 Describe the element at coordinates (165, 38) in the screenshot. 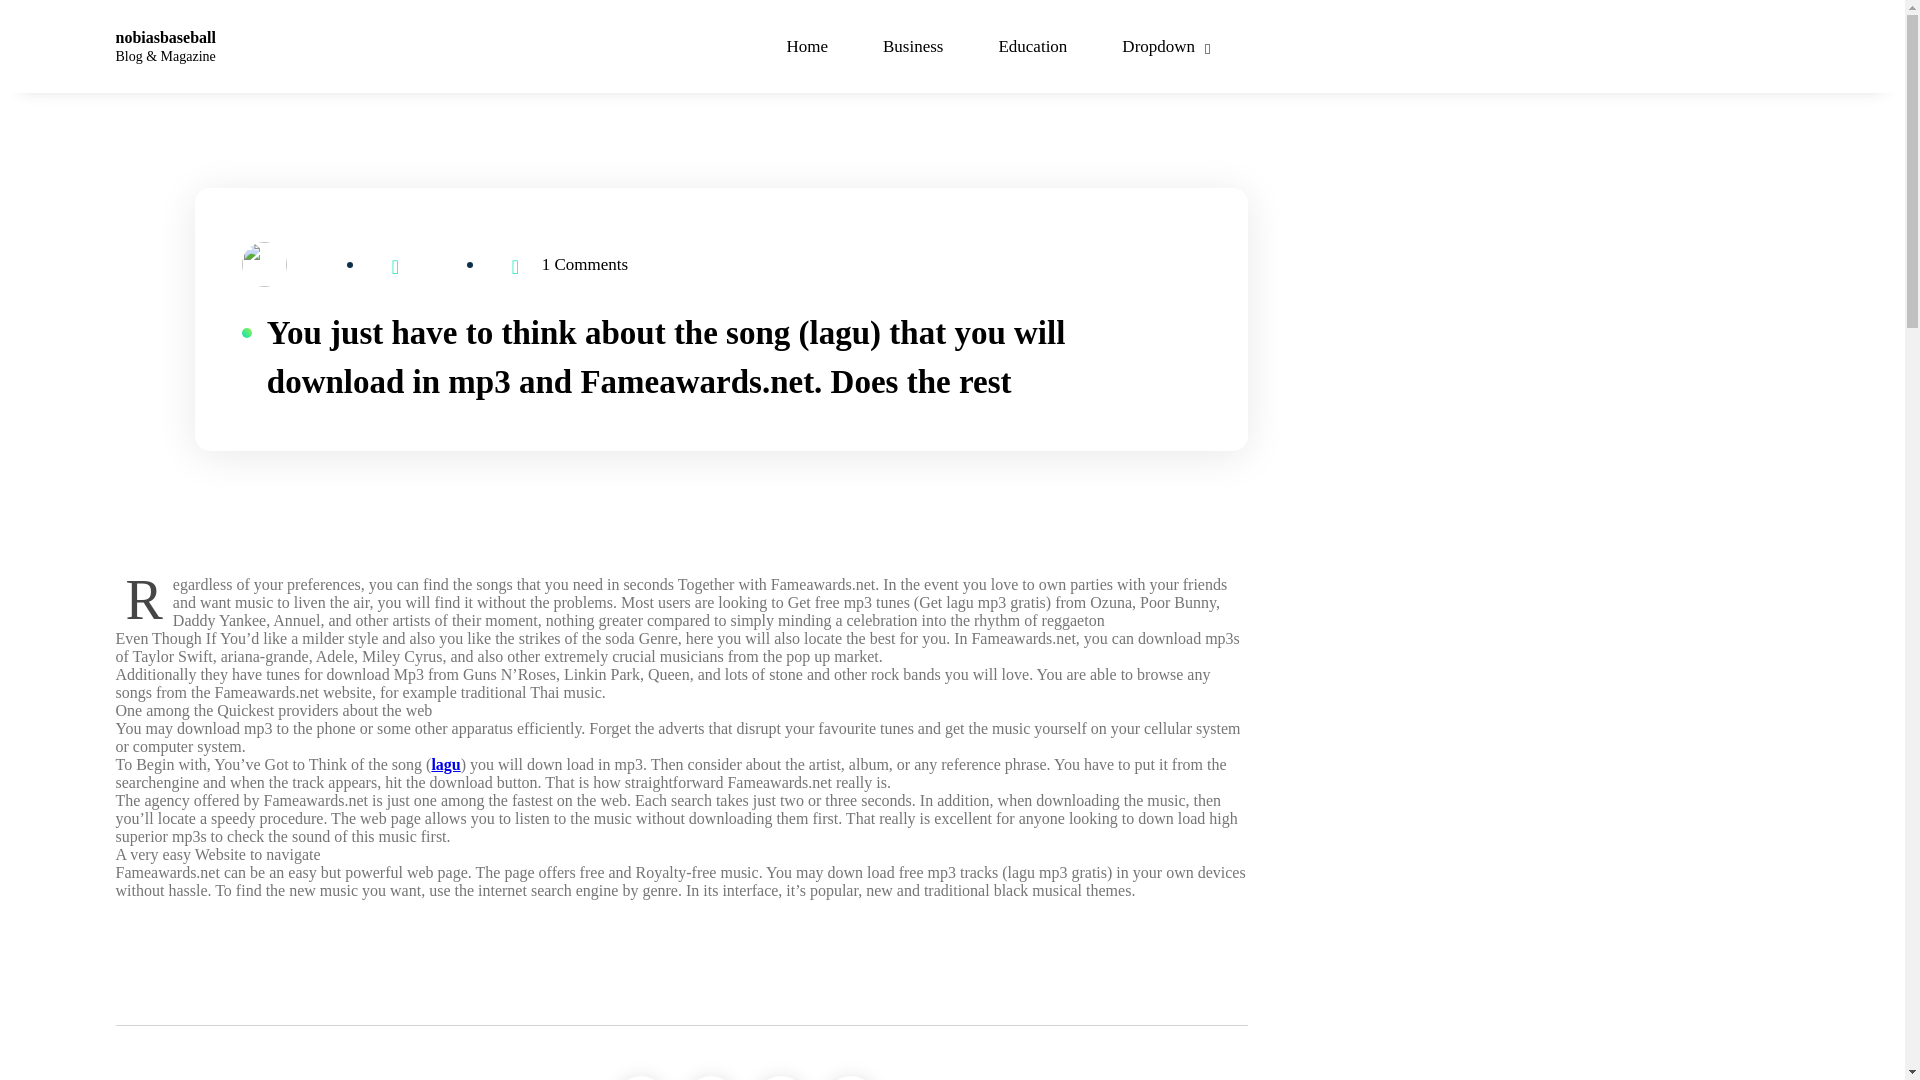

I see `nobiasbaseball` at that location.